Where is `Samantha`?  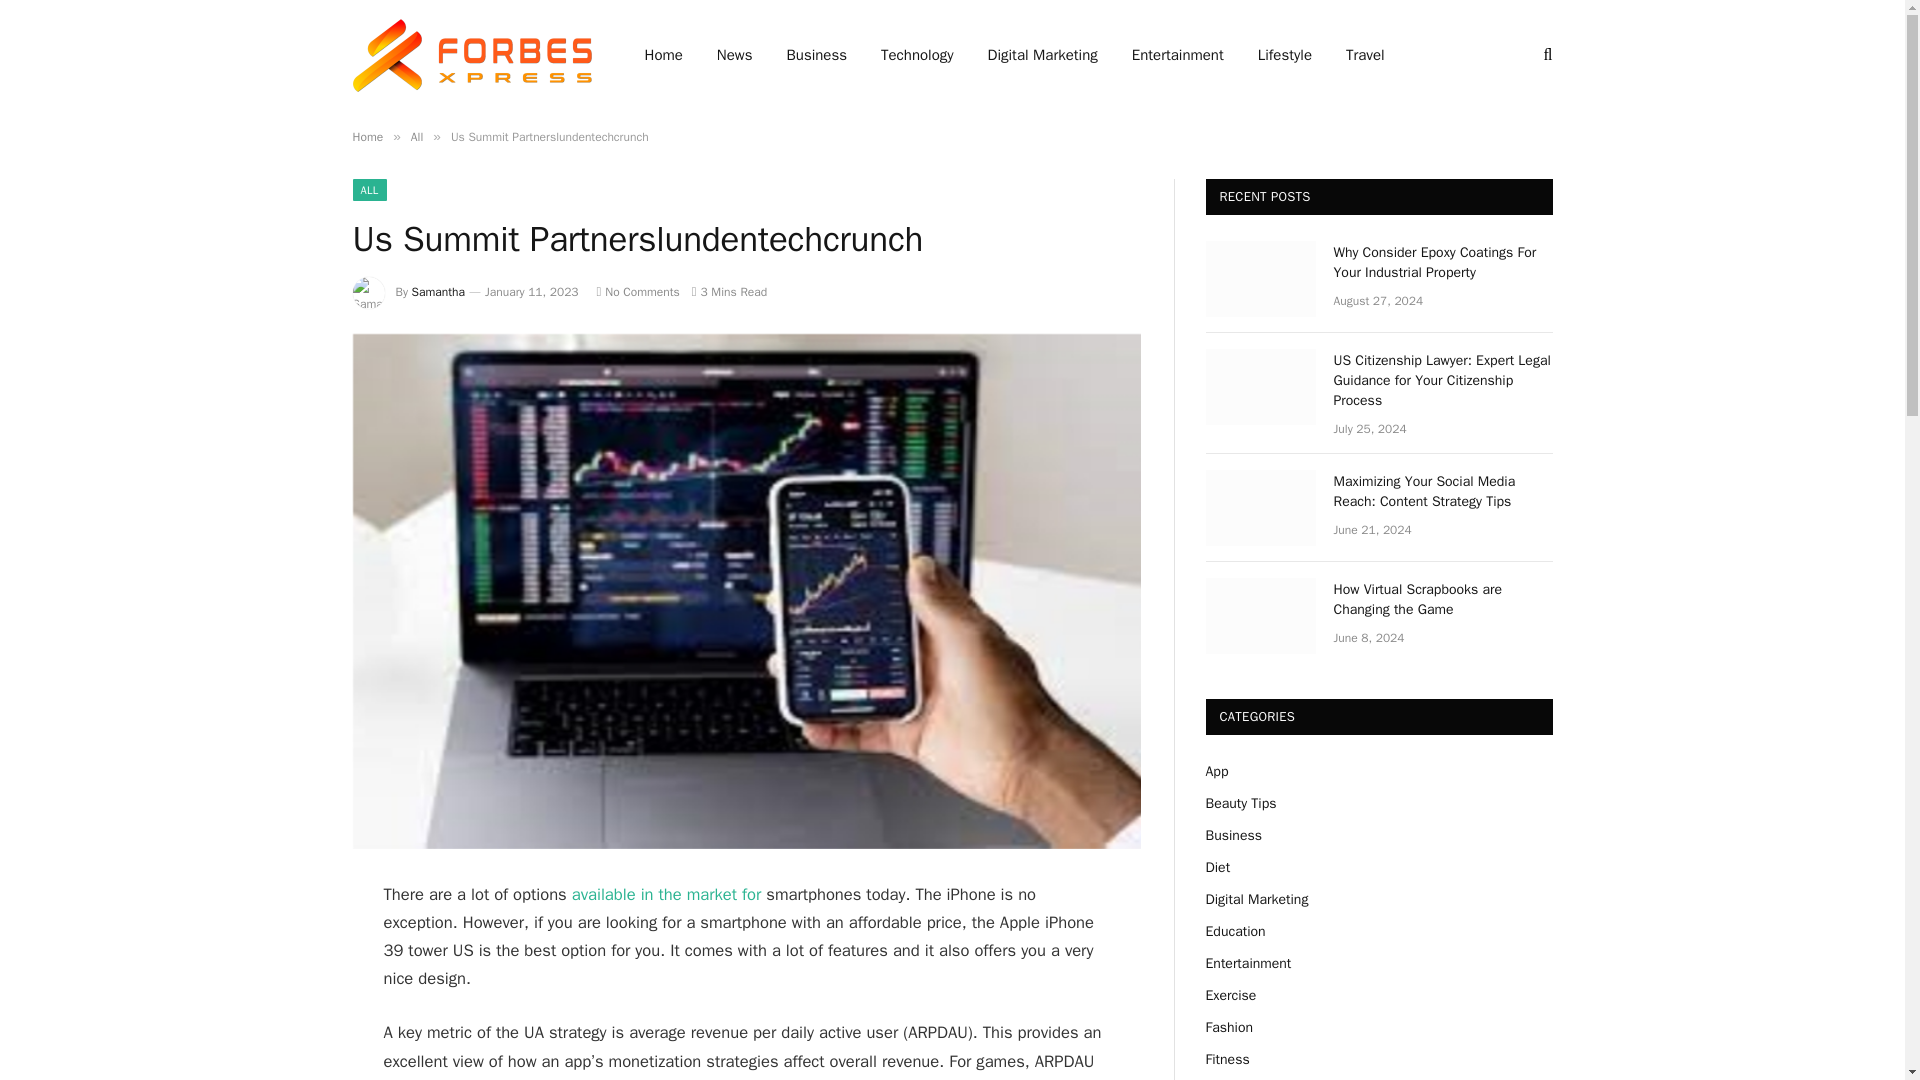 Samantha is located at coordinates (438, 292).